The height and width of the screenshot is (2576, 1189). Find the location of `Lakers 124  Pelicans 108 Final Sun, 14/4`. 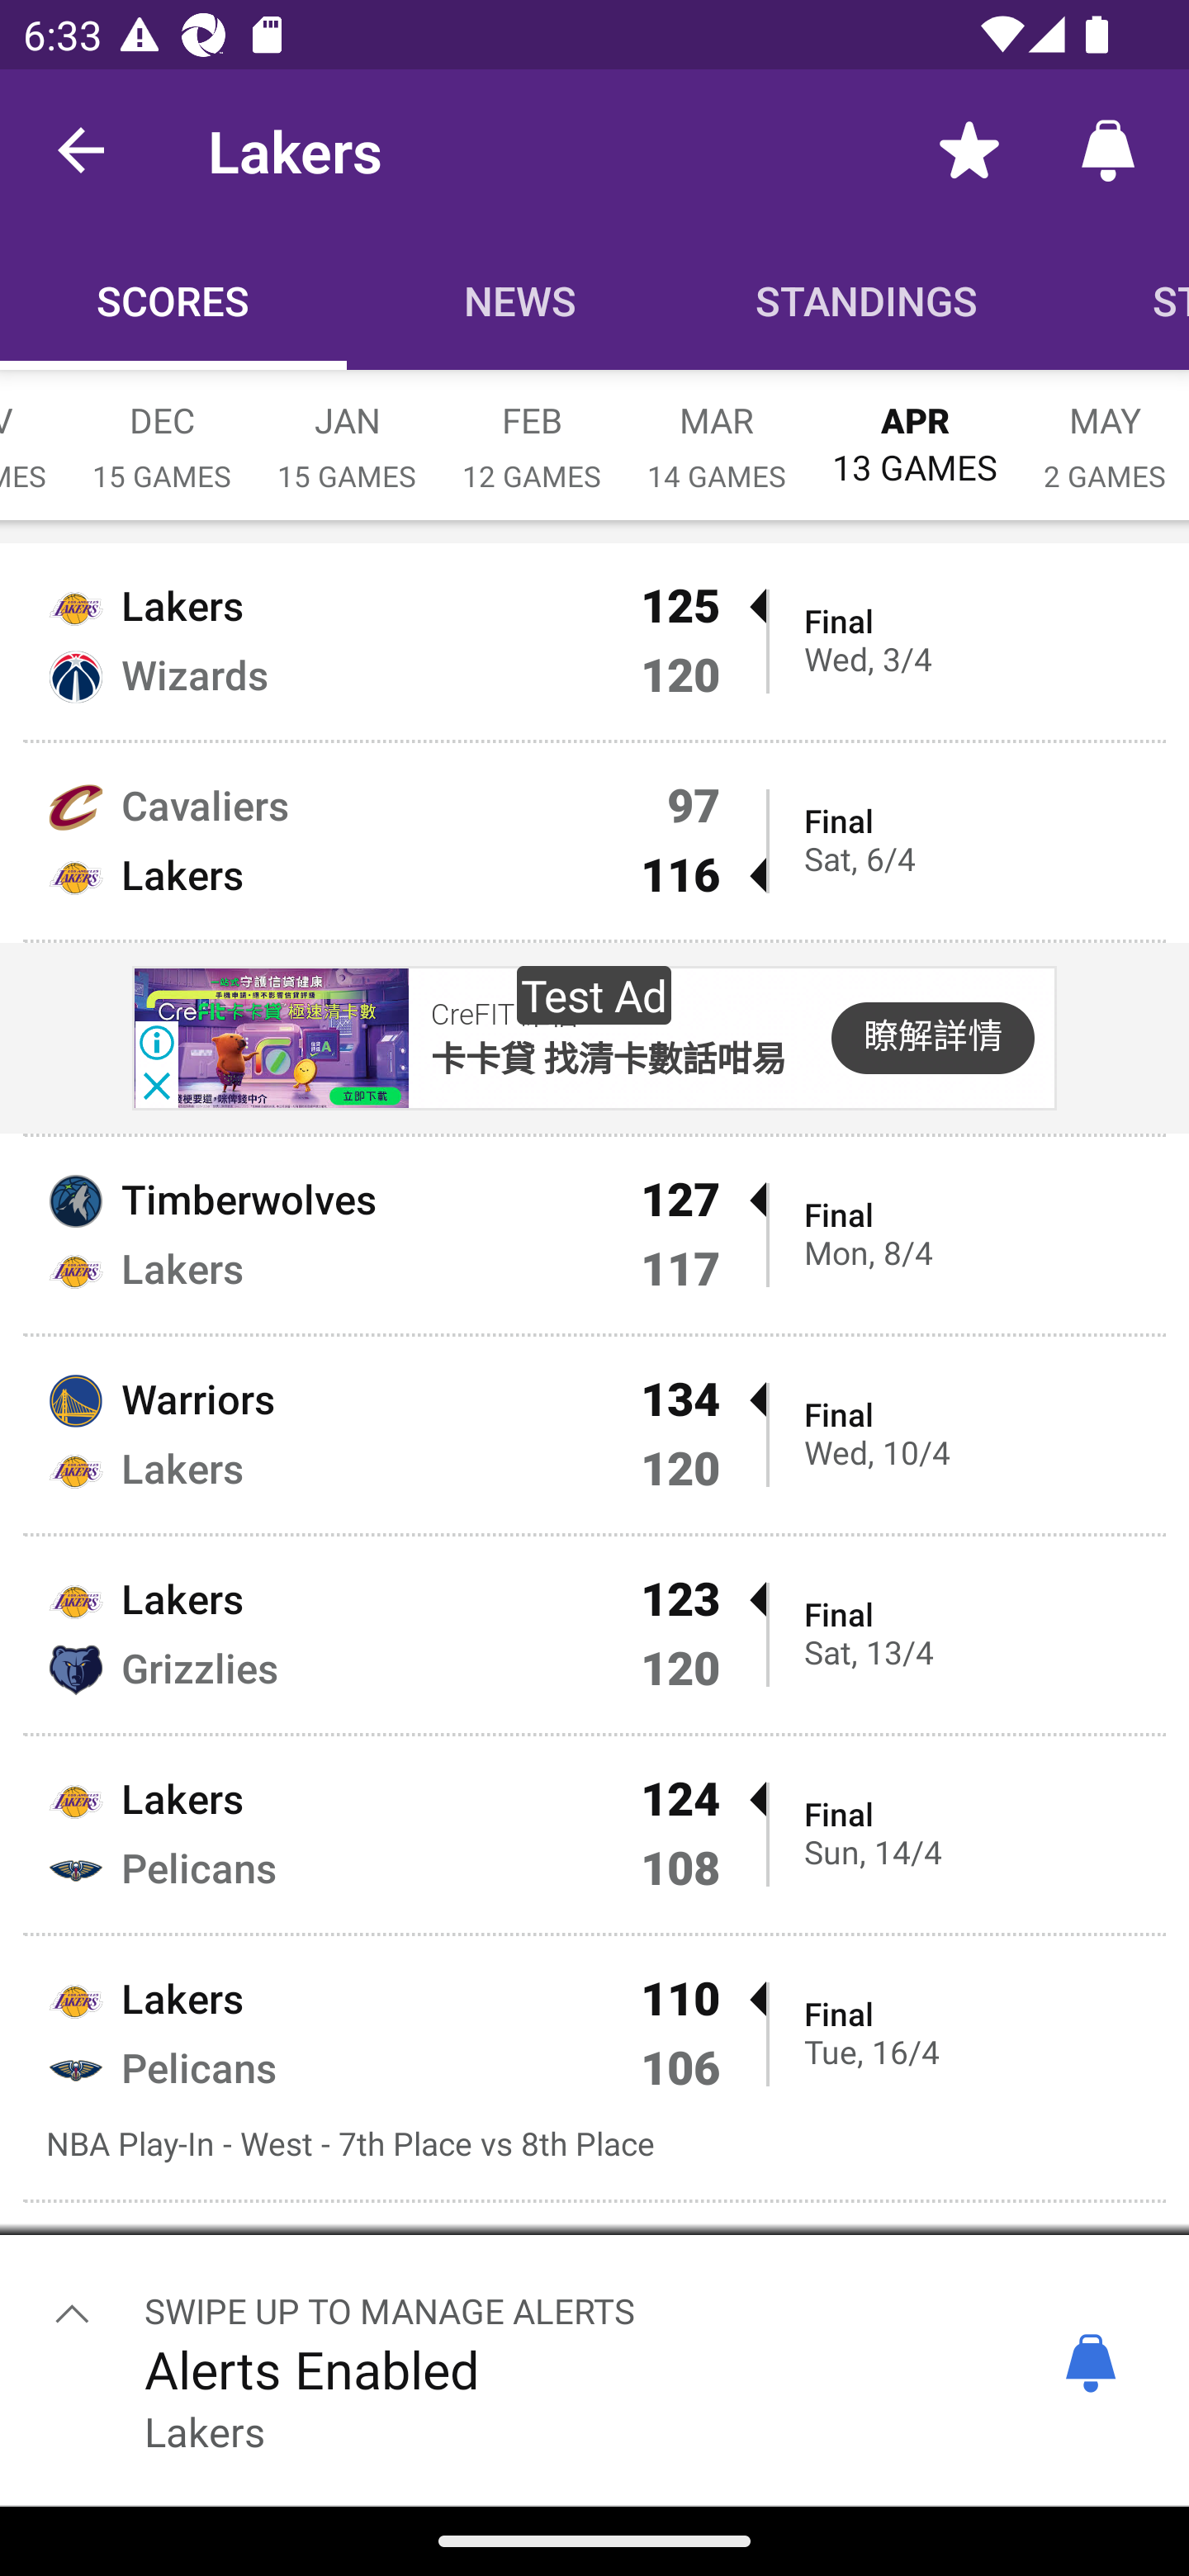

Lakers 124  Pelicans 108 Final Sun, 14/4 is located at coordinates (594, 1834).